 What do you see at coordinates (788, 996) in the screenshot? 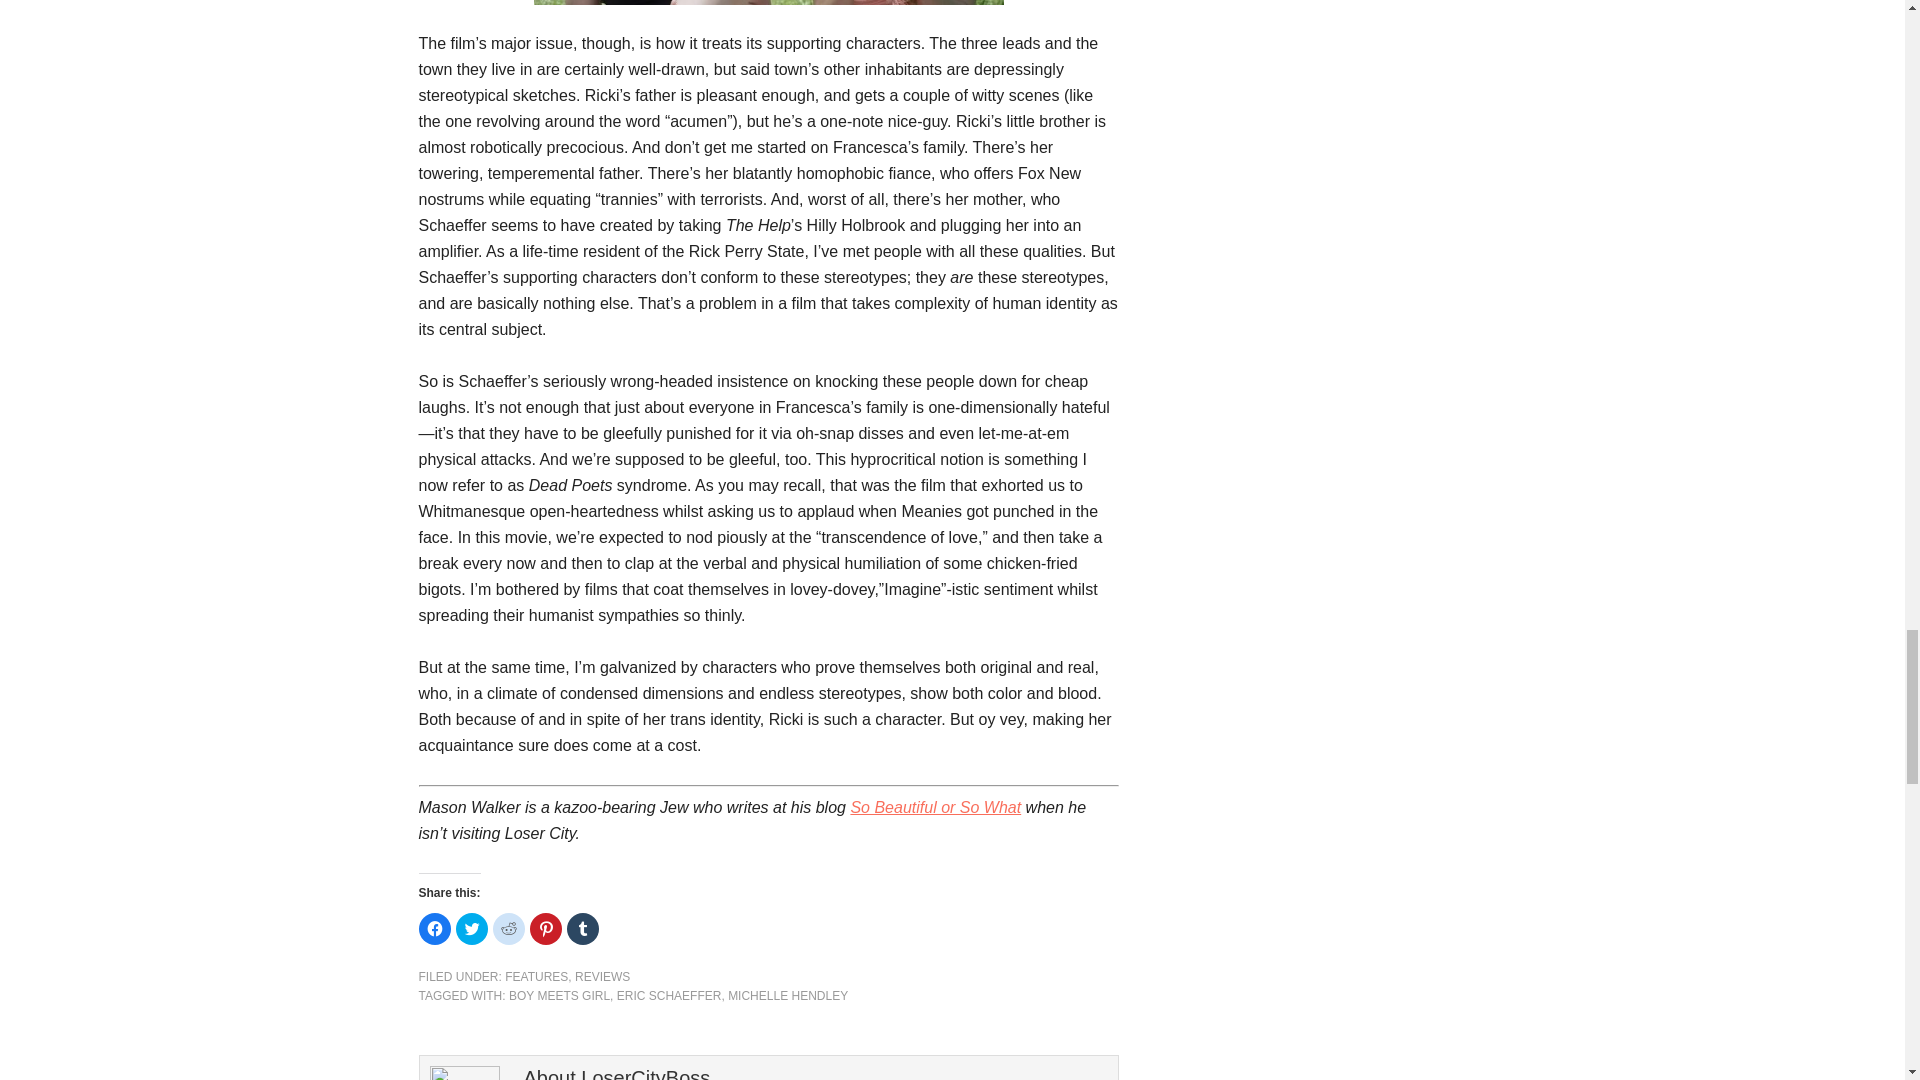
I see `MICHELLE HENDLEY` at bounding box center [788, 996].